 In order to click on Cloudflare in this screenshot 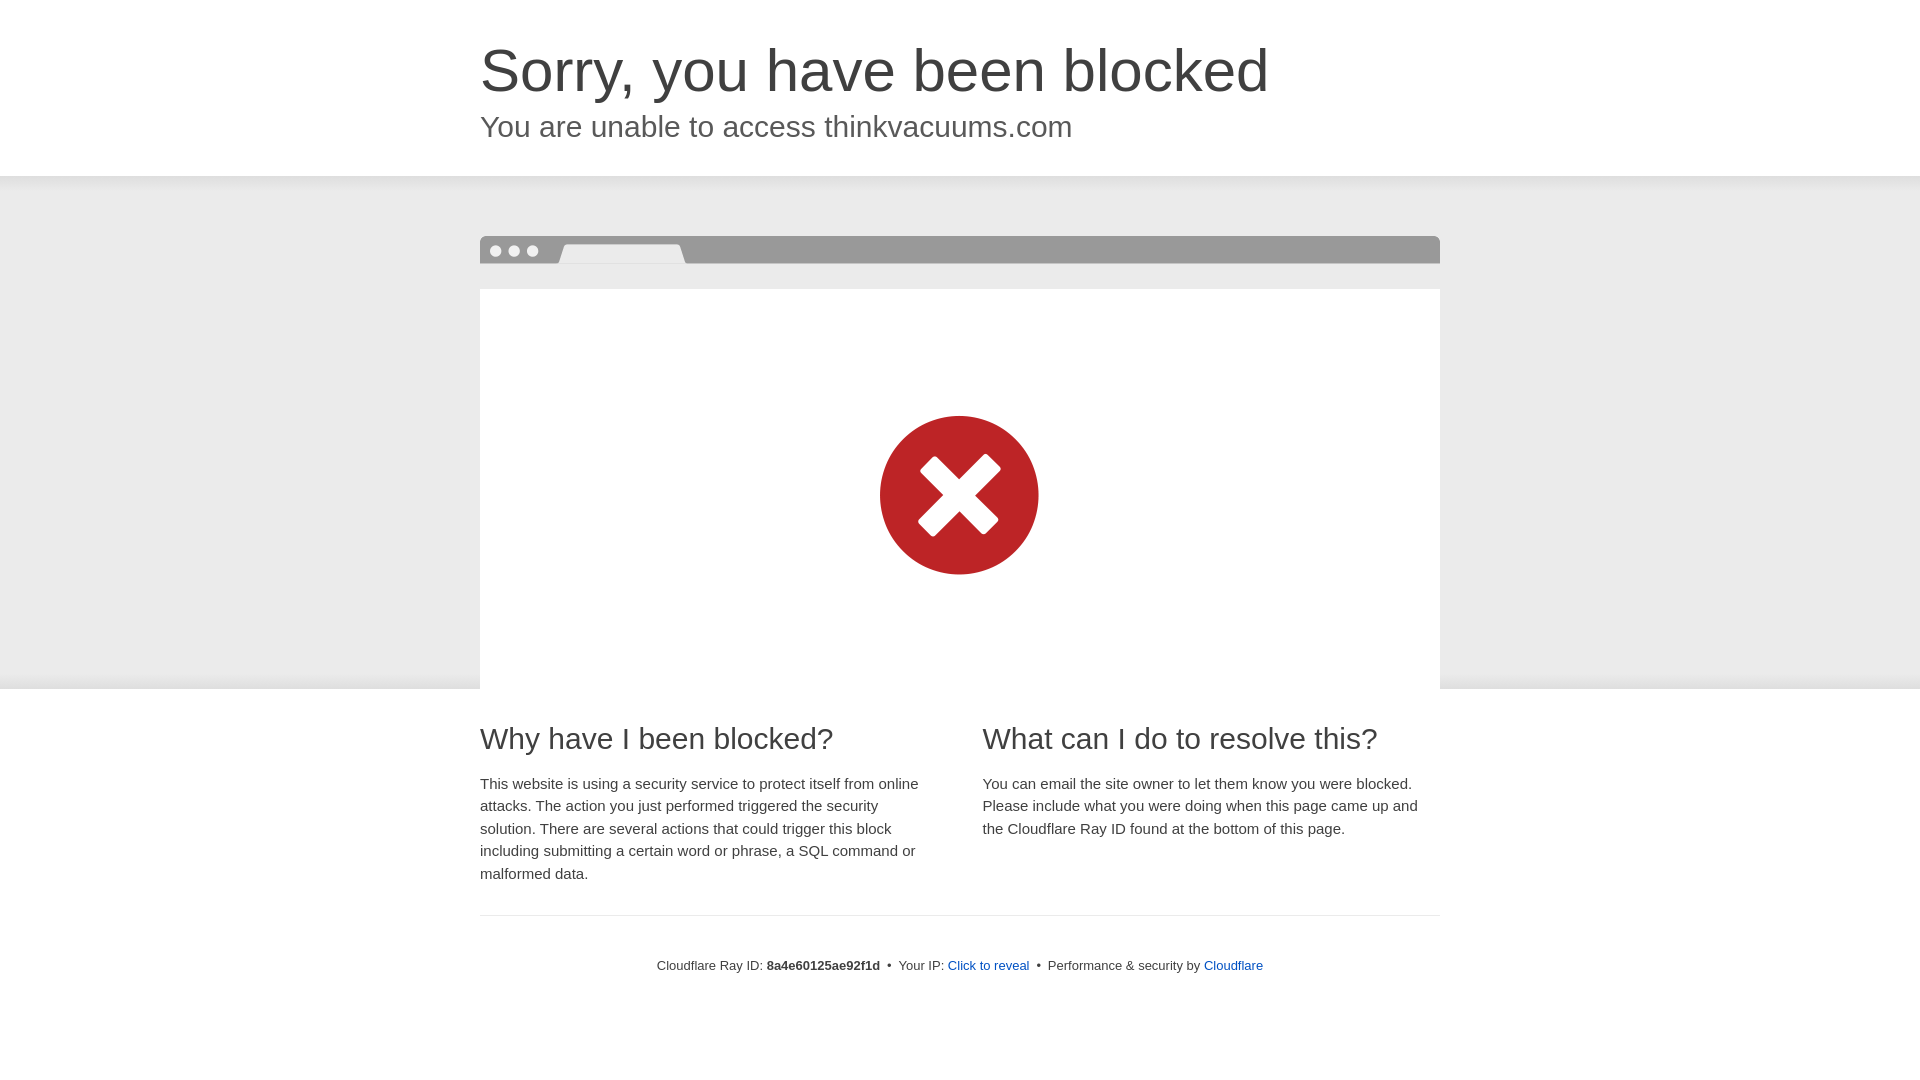, I will do `click(1233, 965)`.